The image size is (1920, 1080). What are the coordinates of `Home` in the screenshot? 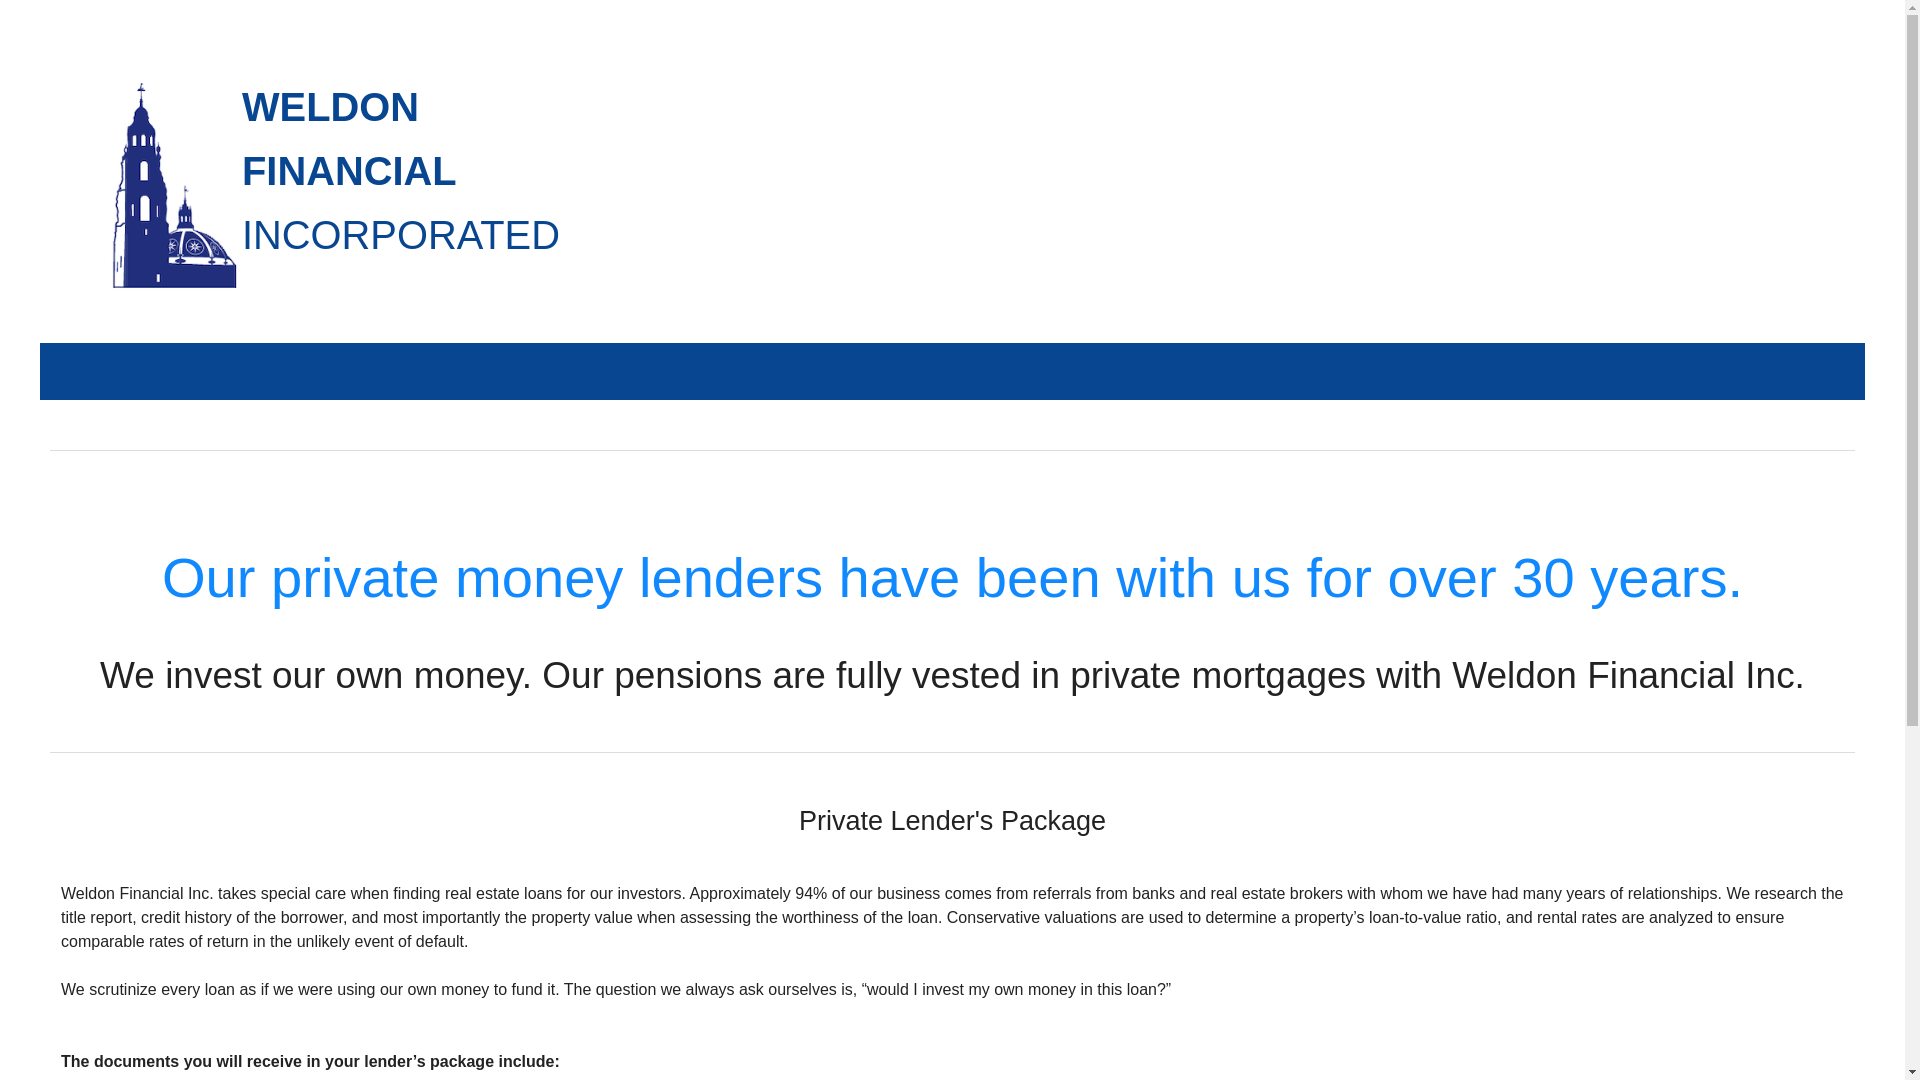 It's located at (952, 371).